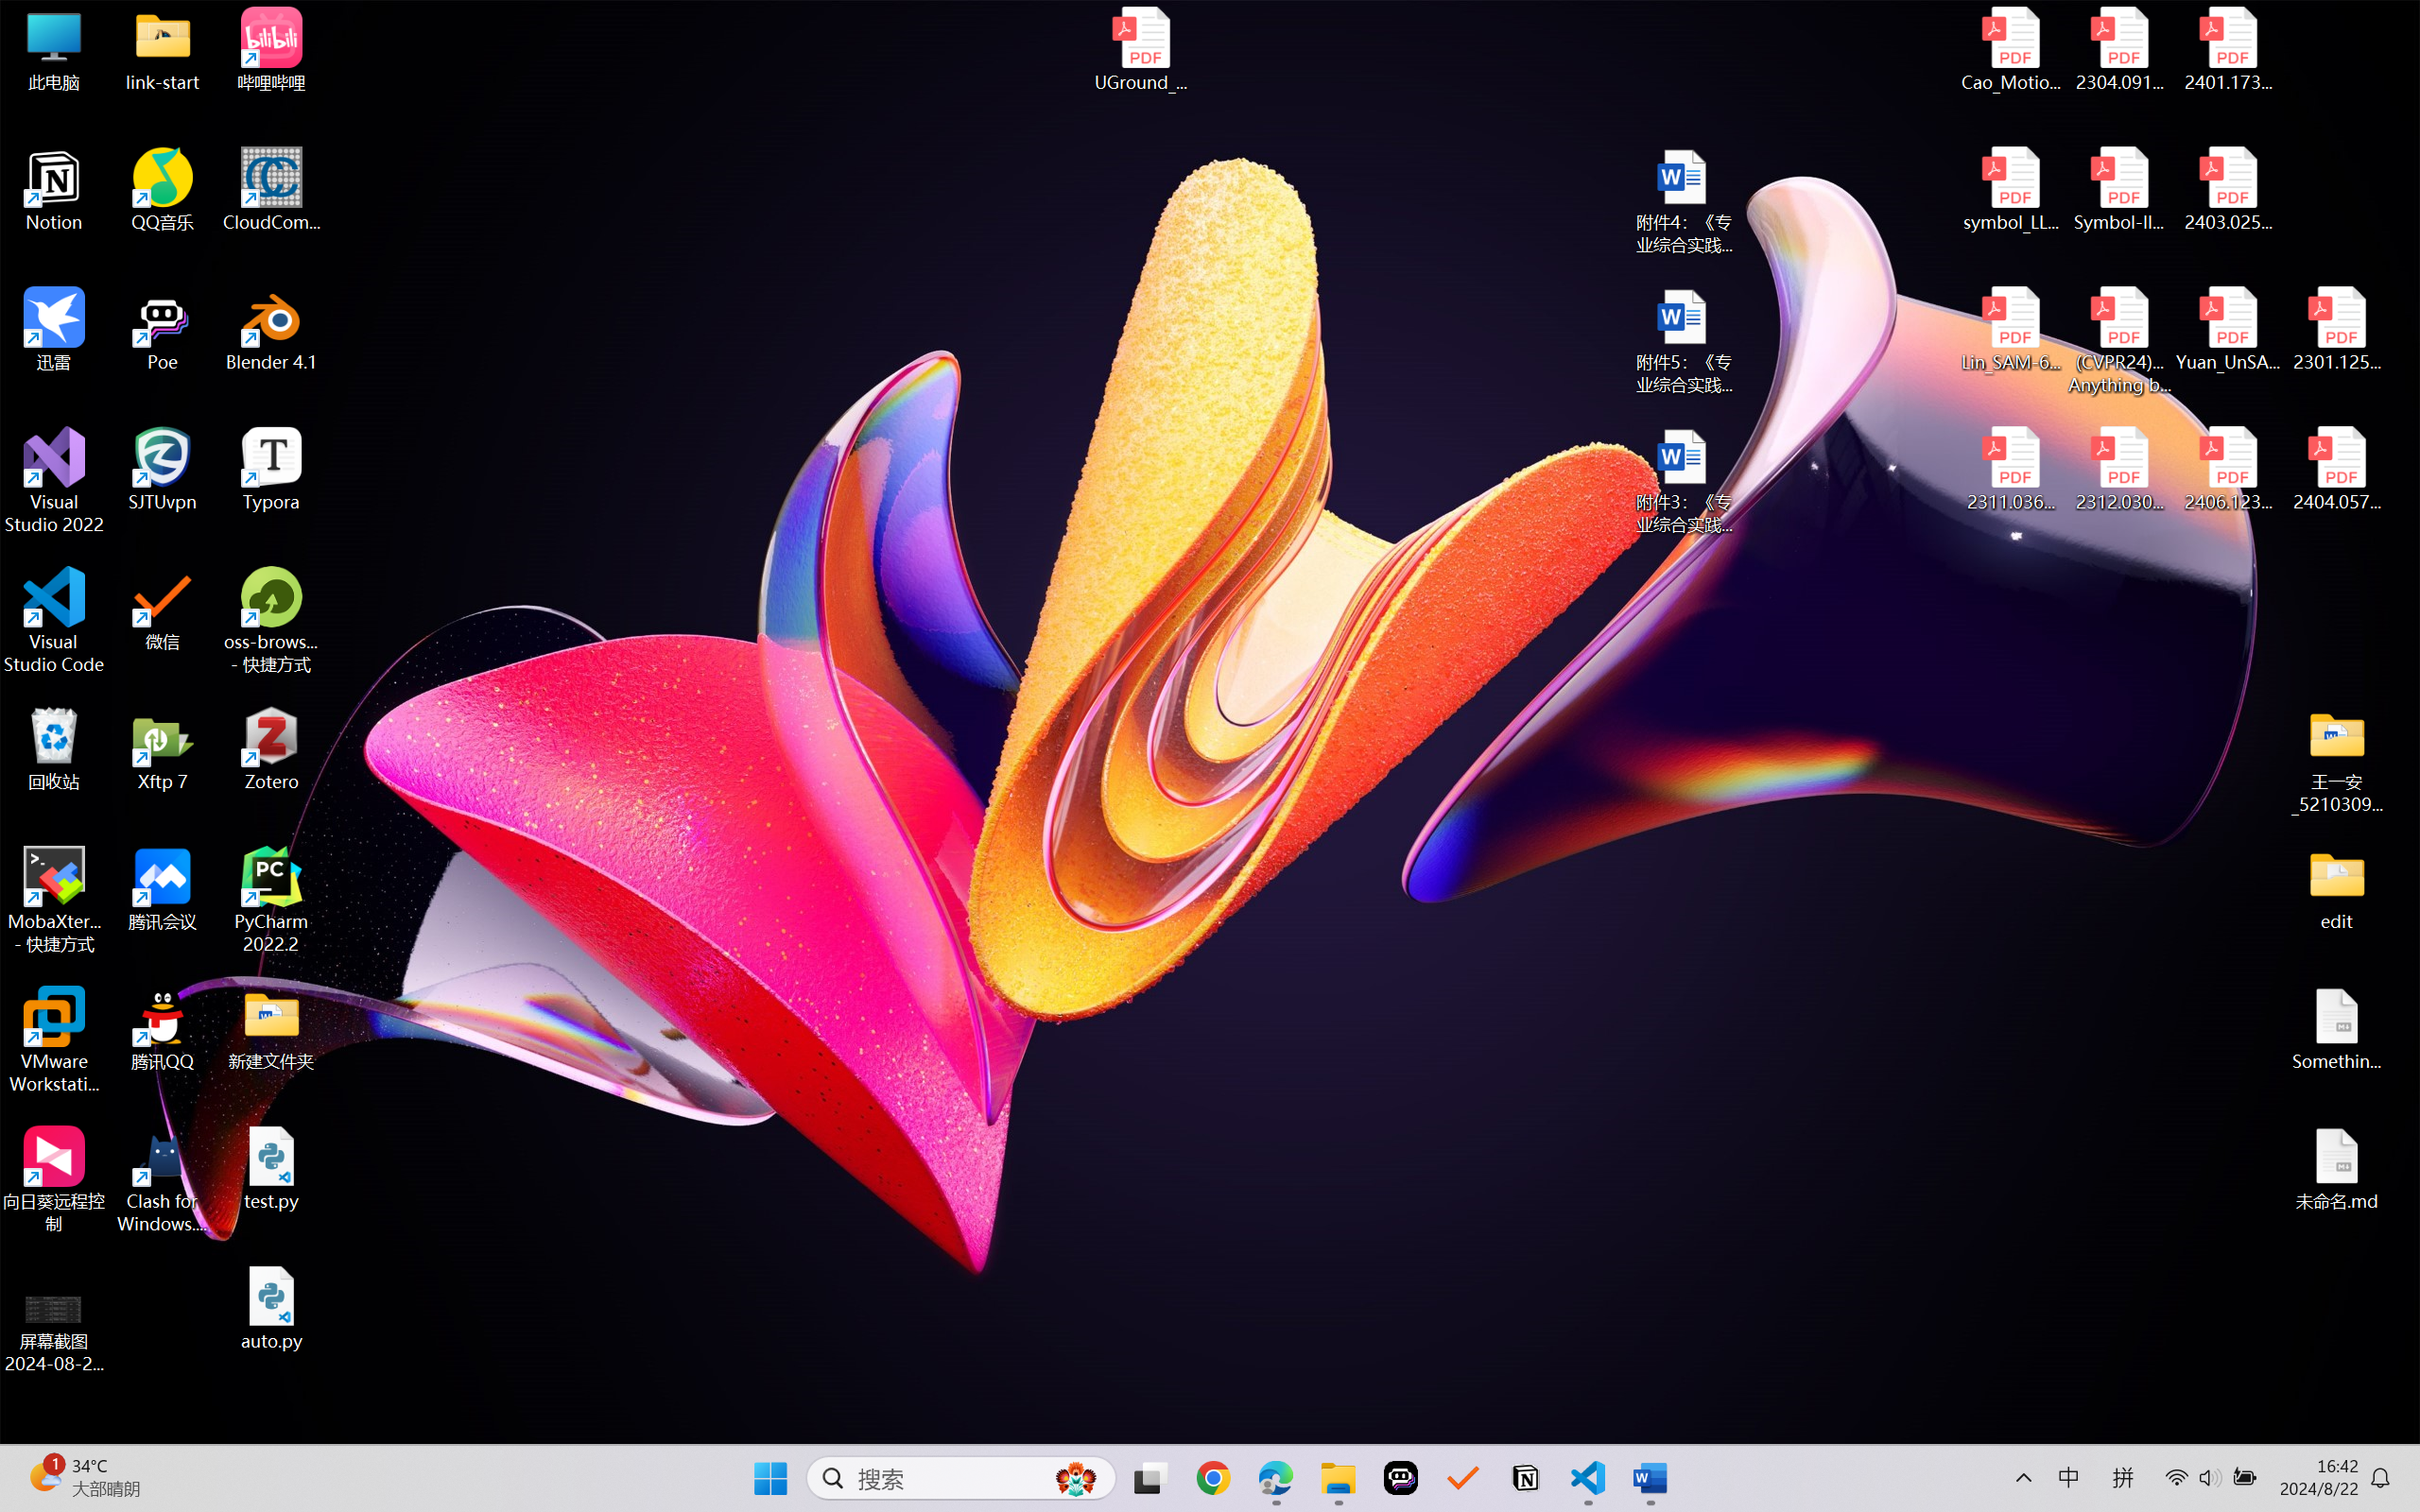 This screenshot has height=1512, width=2420. What do you see at coordinates (272, 1168) in the screenshot?
I see `test.py` at bounding box center [272, 1168].